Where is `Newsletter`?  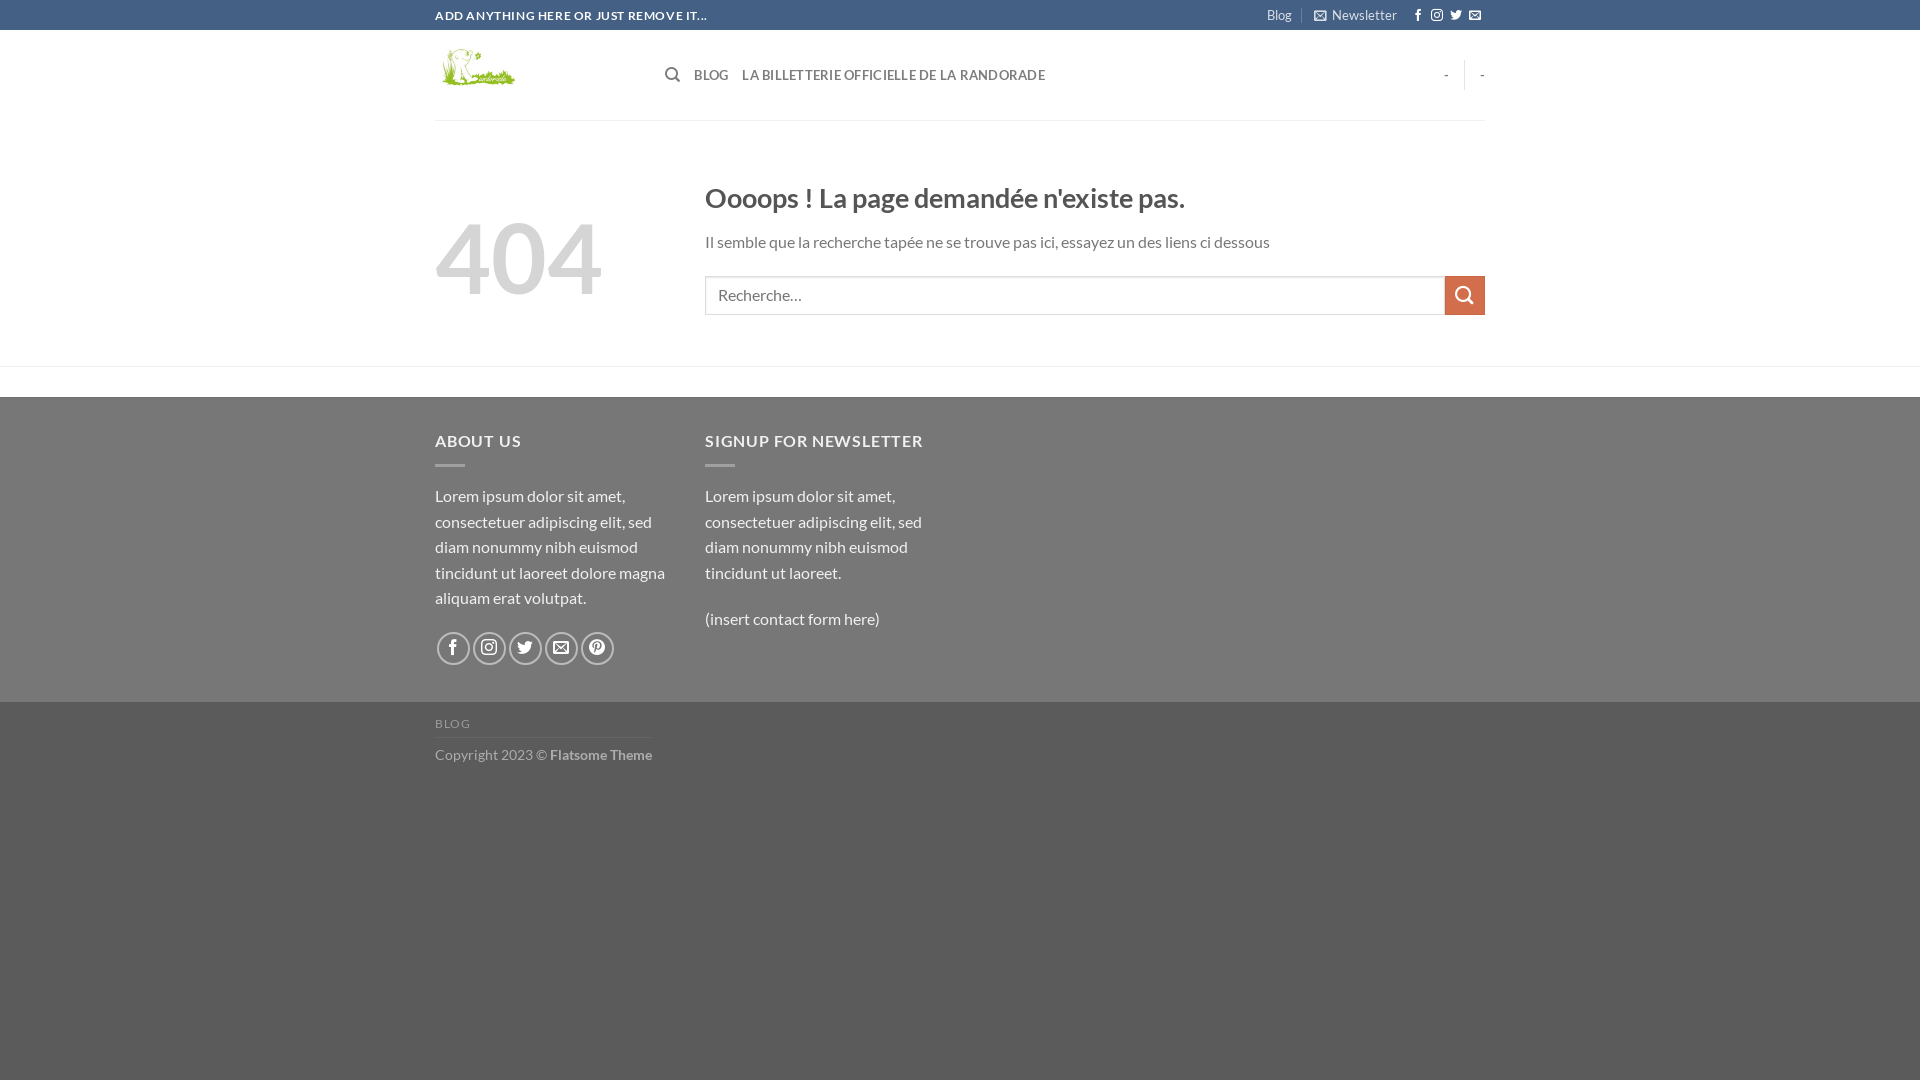 Newsletter is located at coordinates (1356, 15).